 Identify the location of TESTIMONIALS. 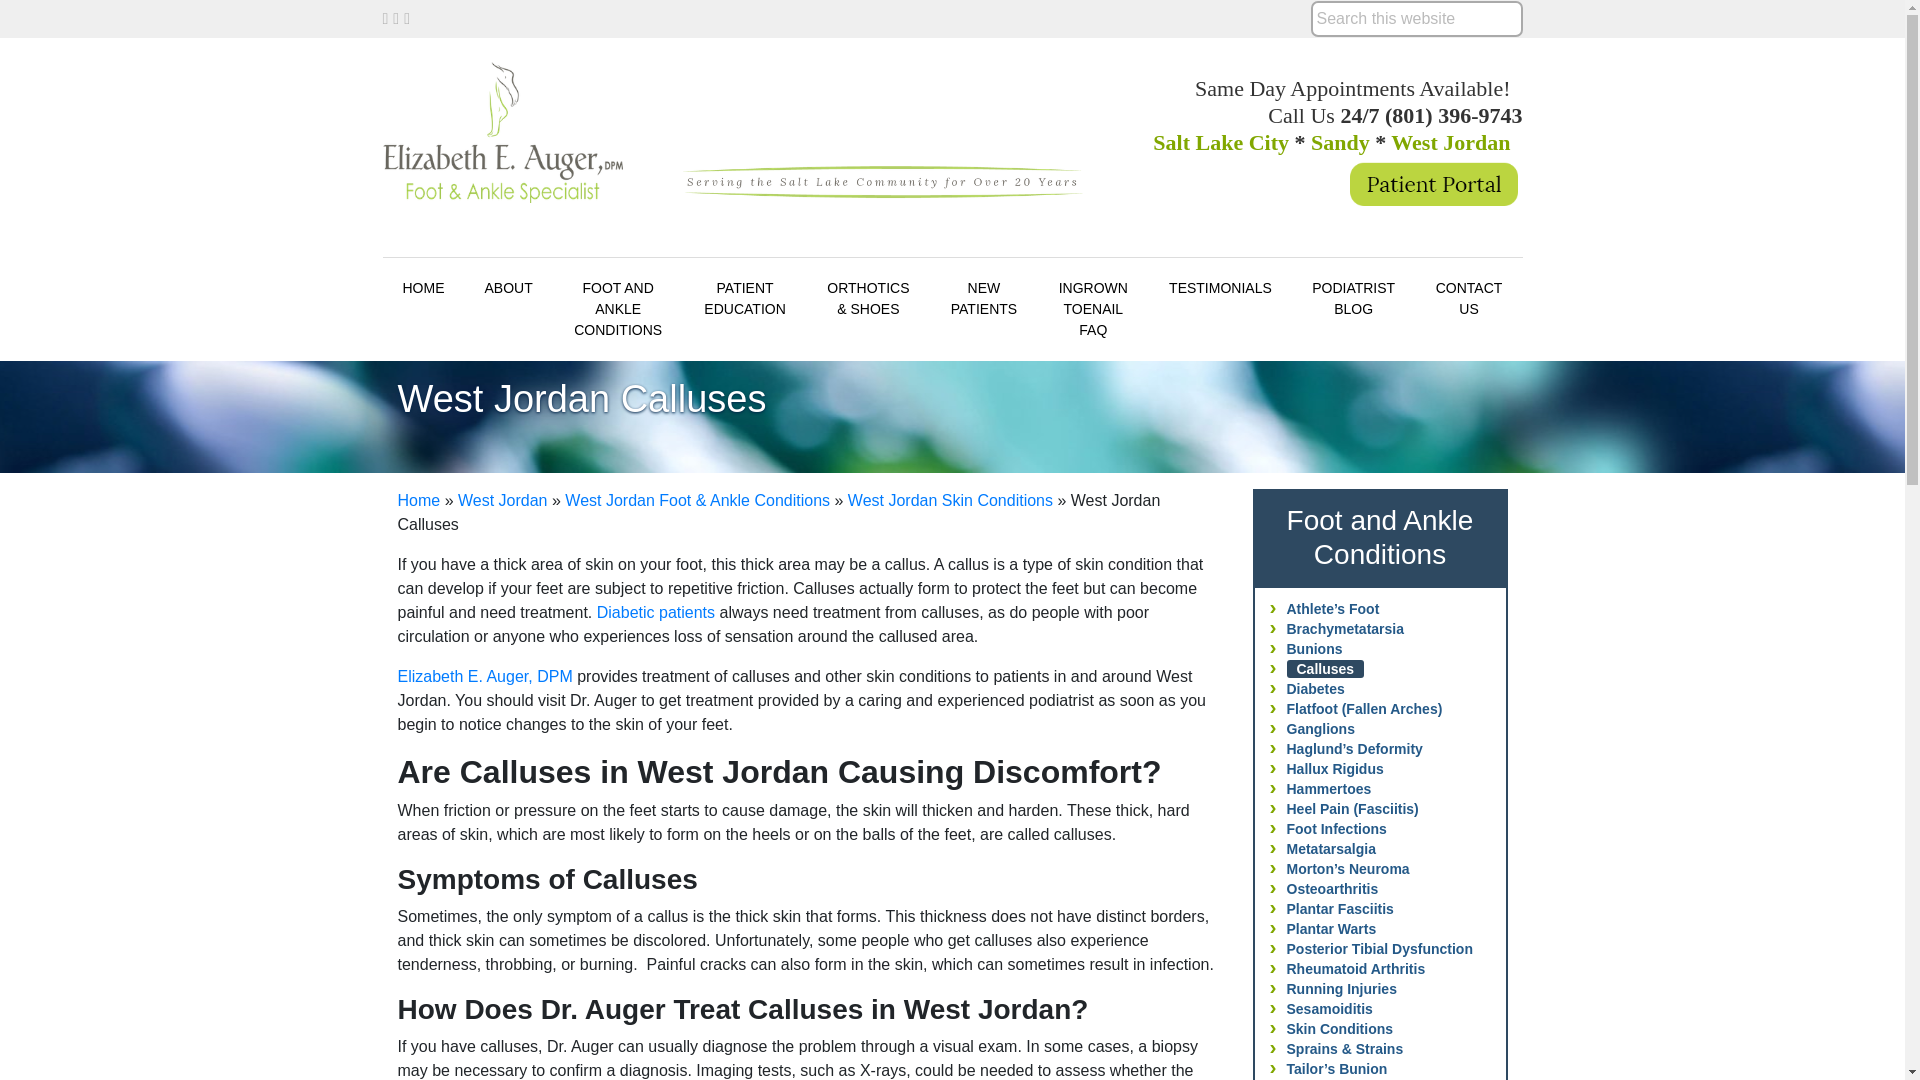
(1220, 288).